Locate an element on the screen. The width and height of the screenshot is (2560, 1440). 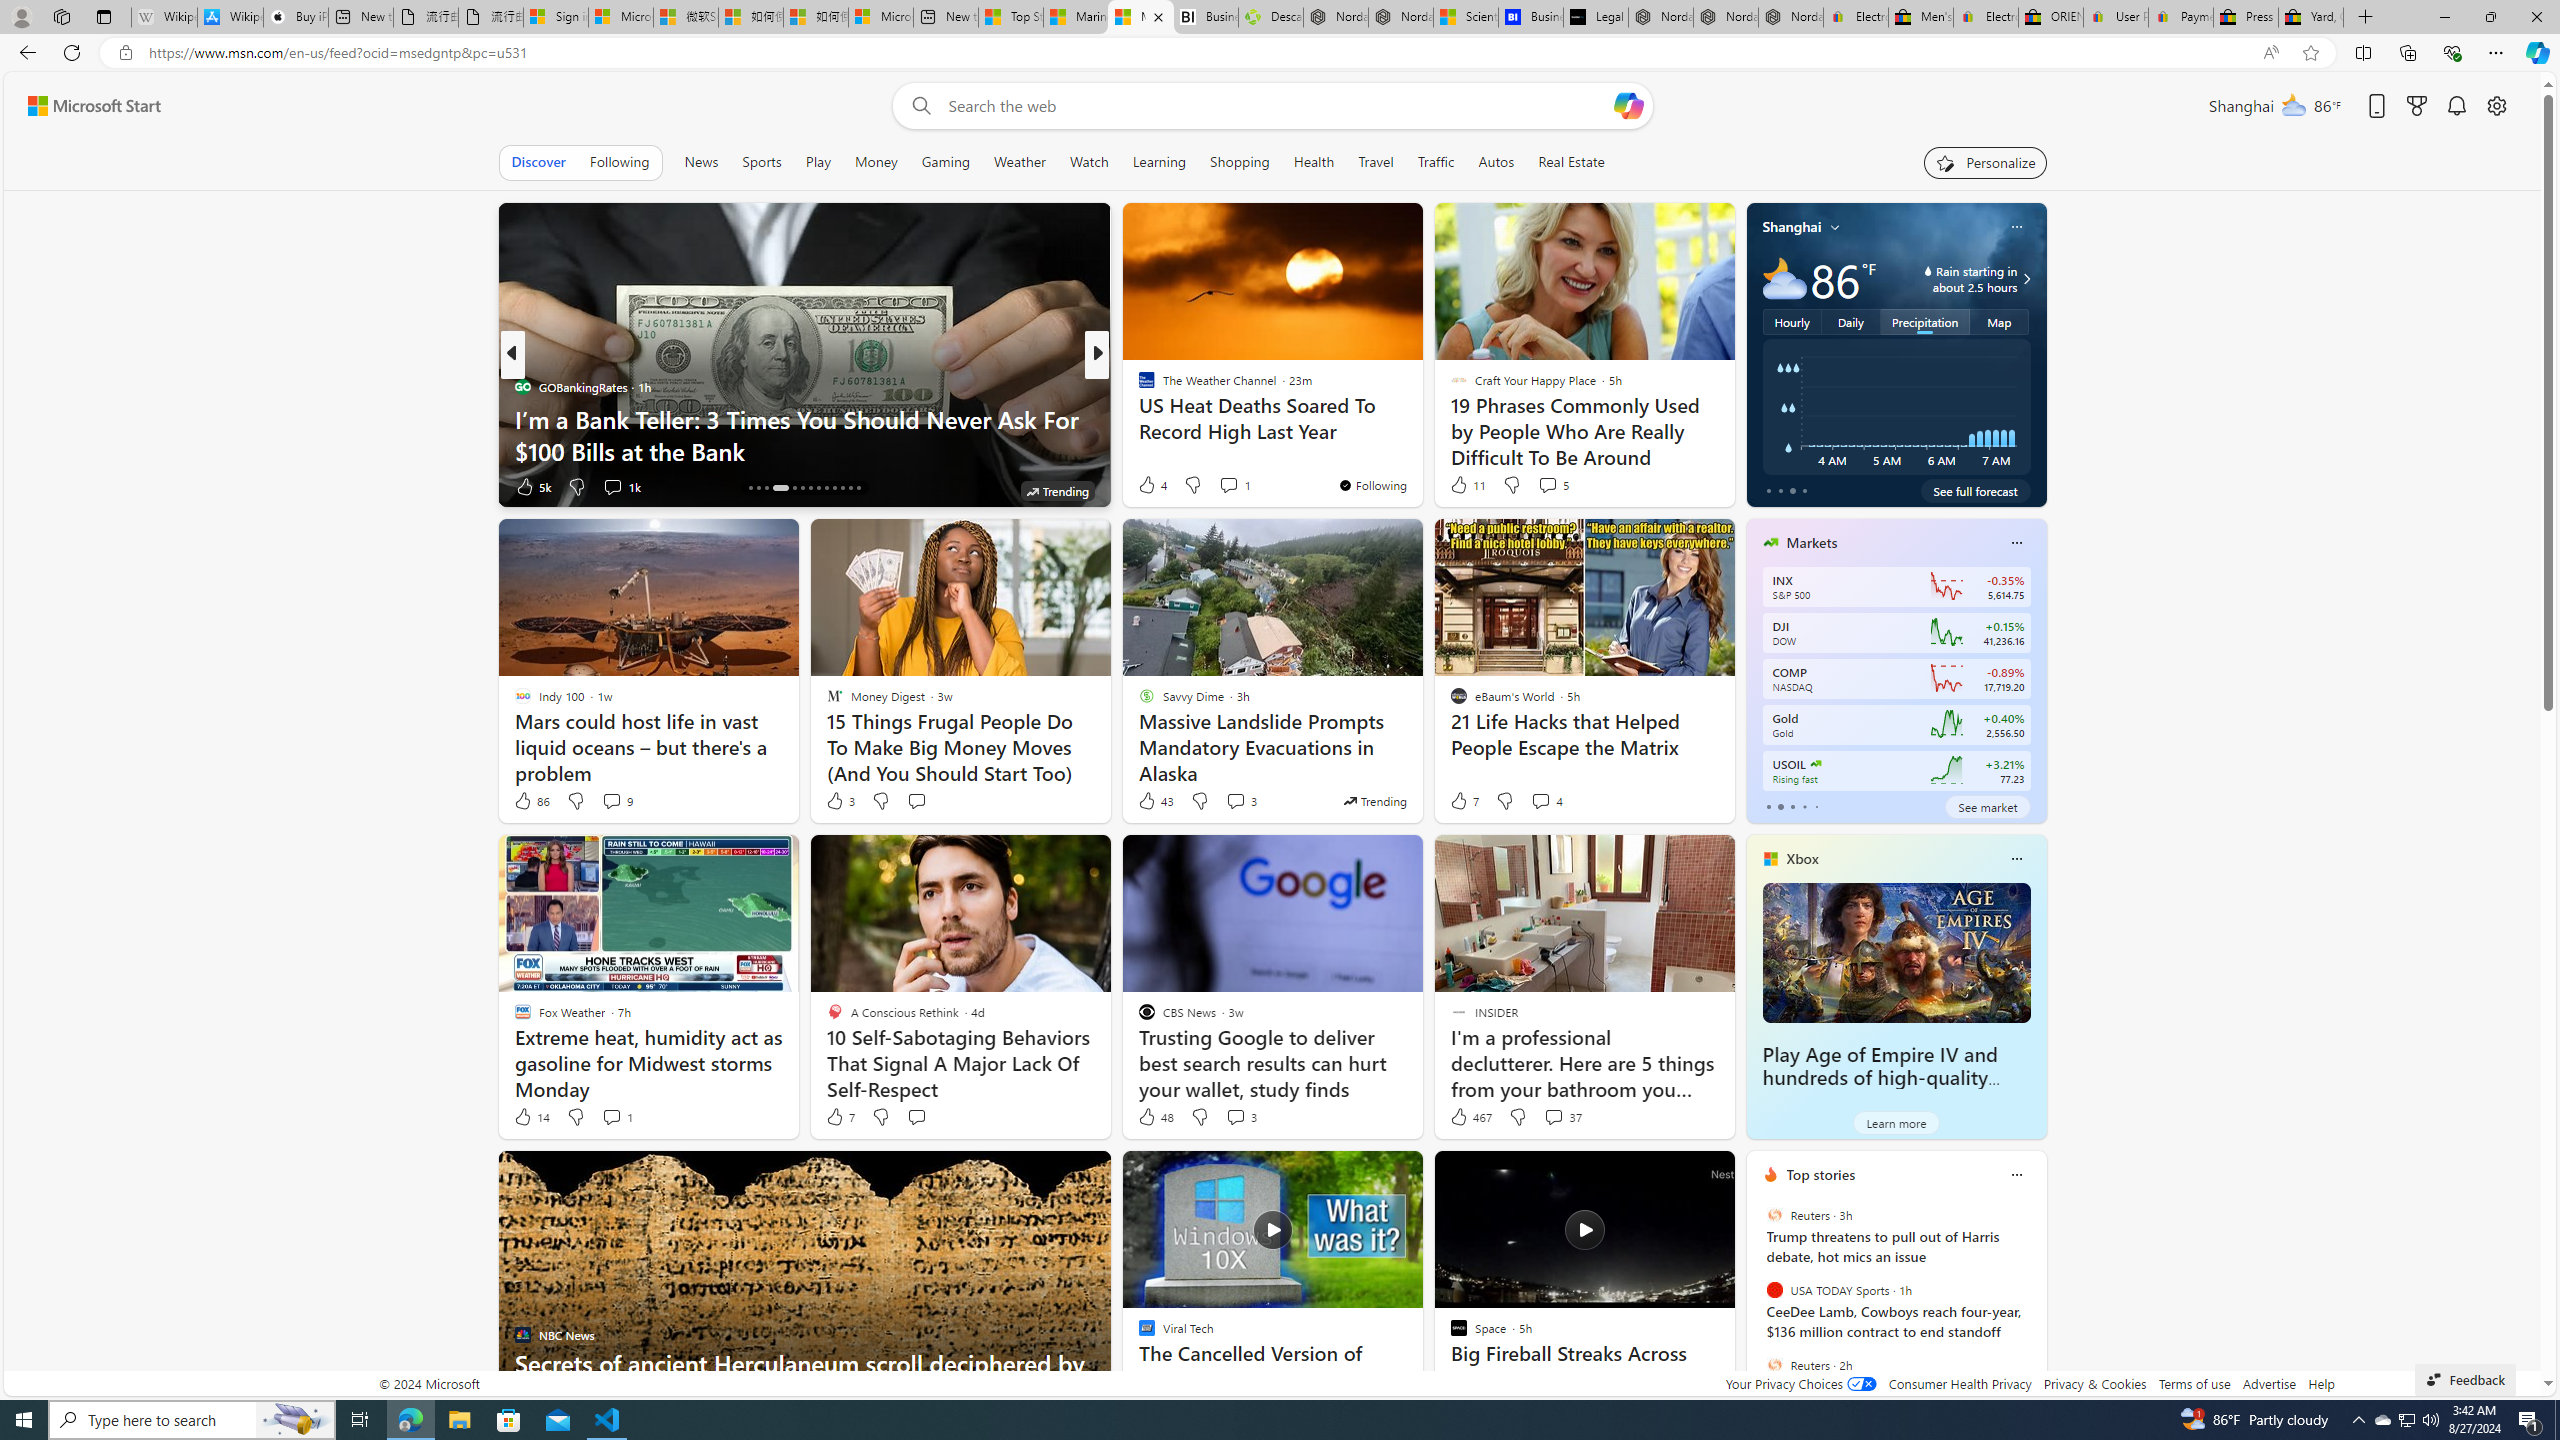
AutomationID: tab-26 is located at coordinates (858, 488).